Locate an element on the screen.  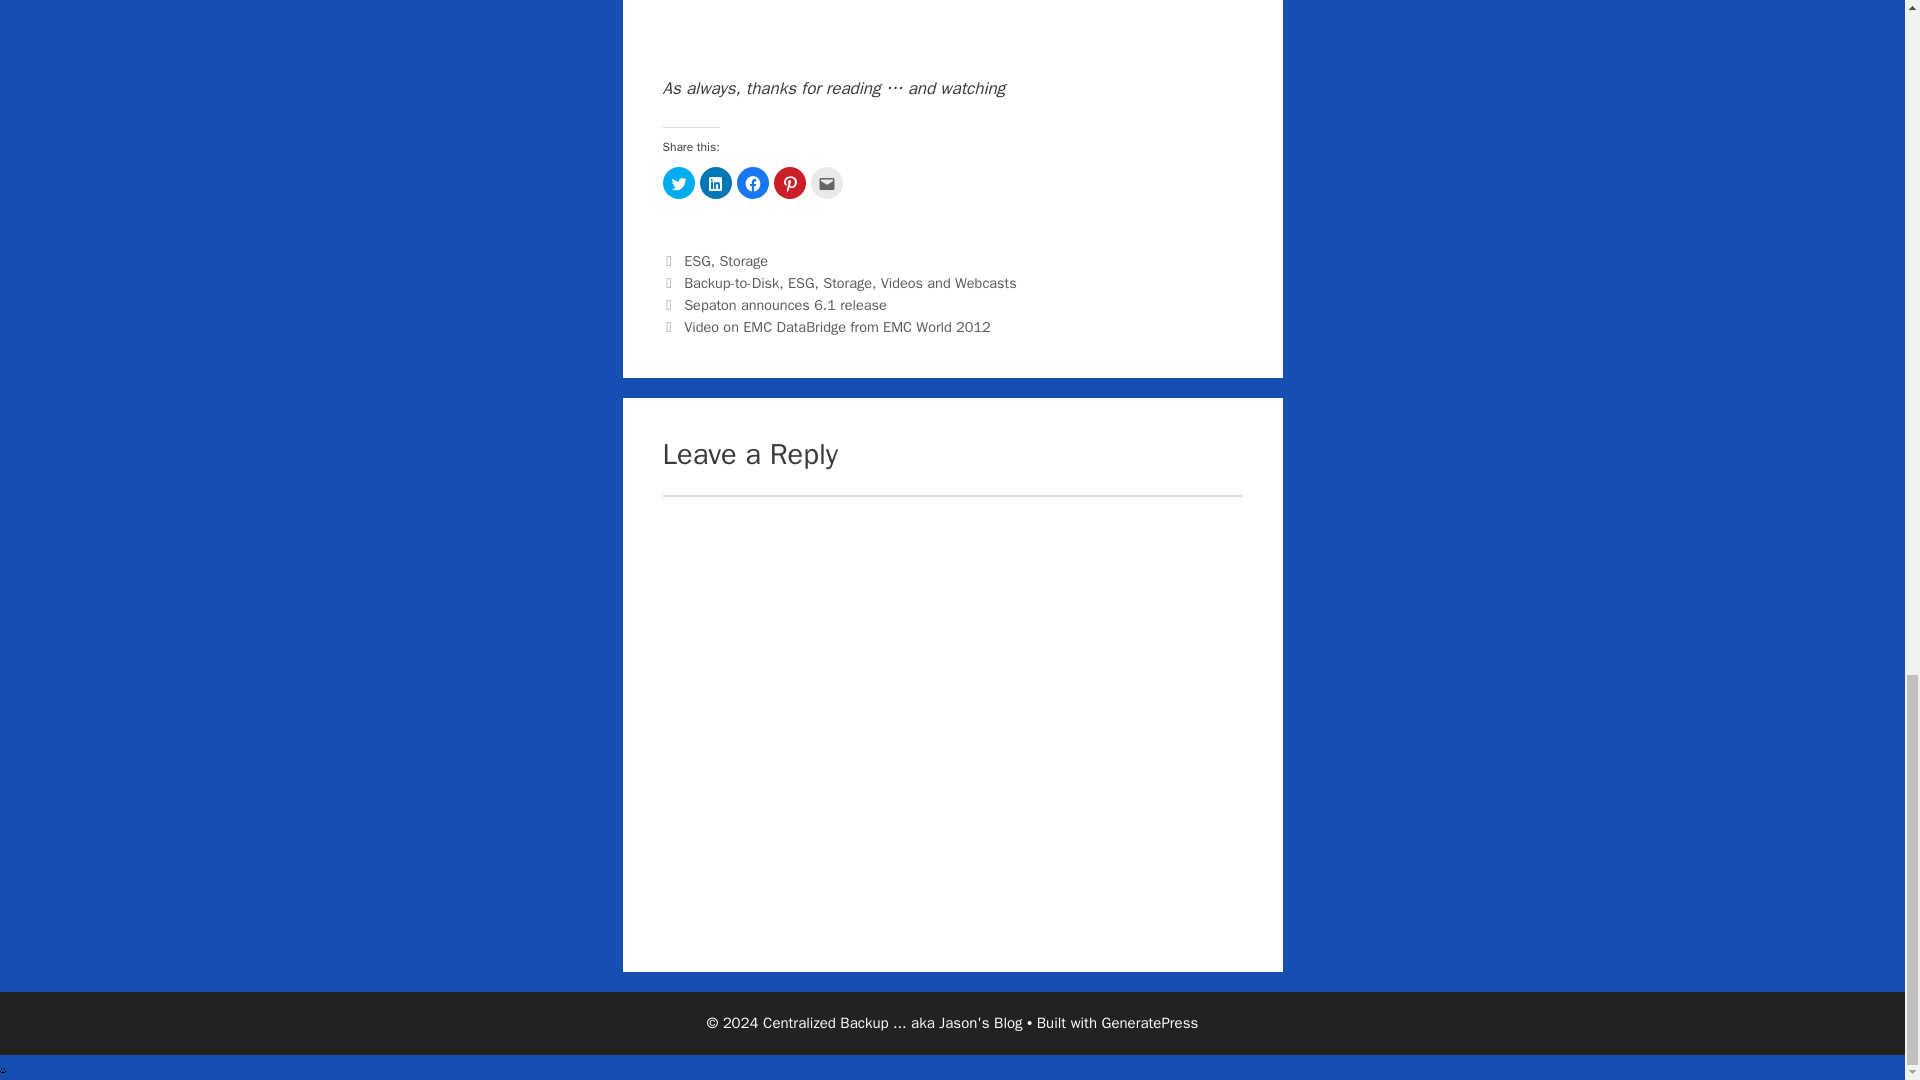
ESG is located at coordinates (800, 282).